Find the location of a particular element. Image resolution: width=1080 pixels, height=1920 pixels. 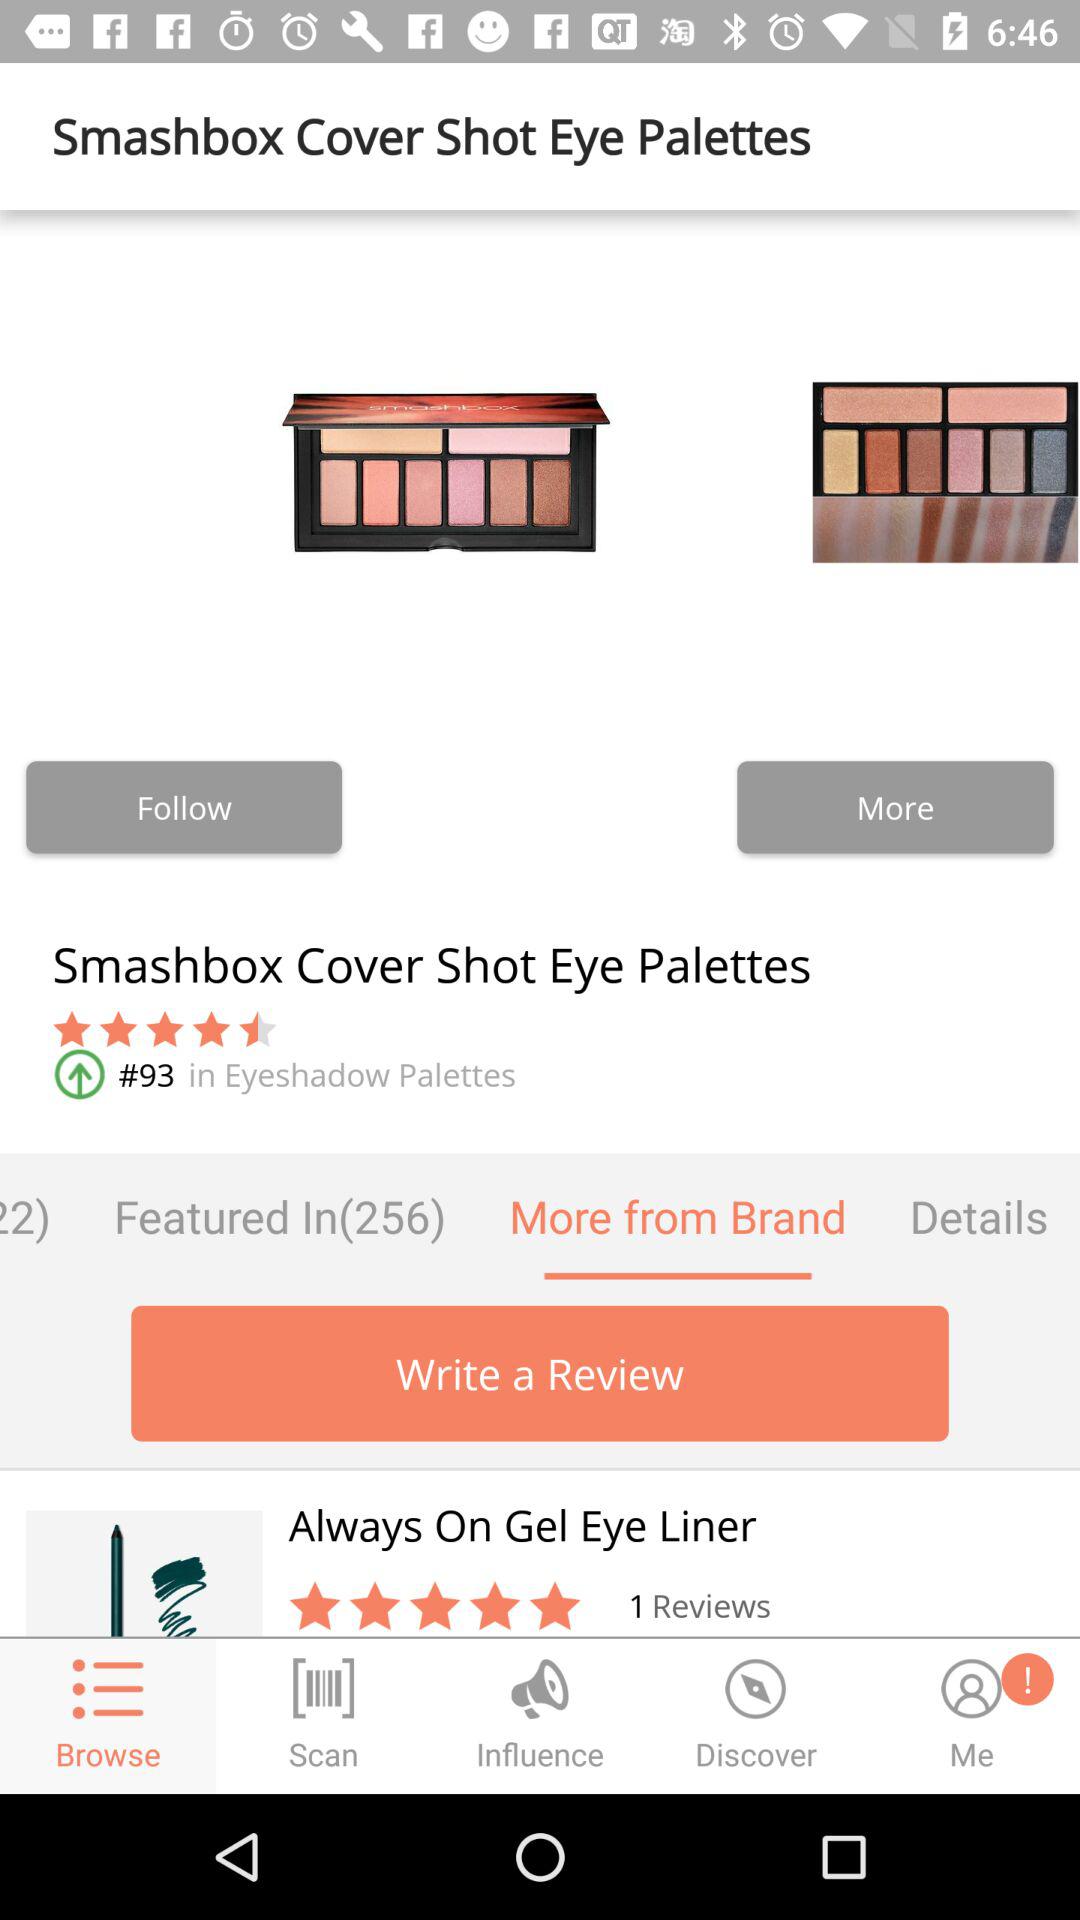

open item to the right of the featured in(256) icon is located at coordinates (678, 1216).